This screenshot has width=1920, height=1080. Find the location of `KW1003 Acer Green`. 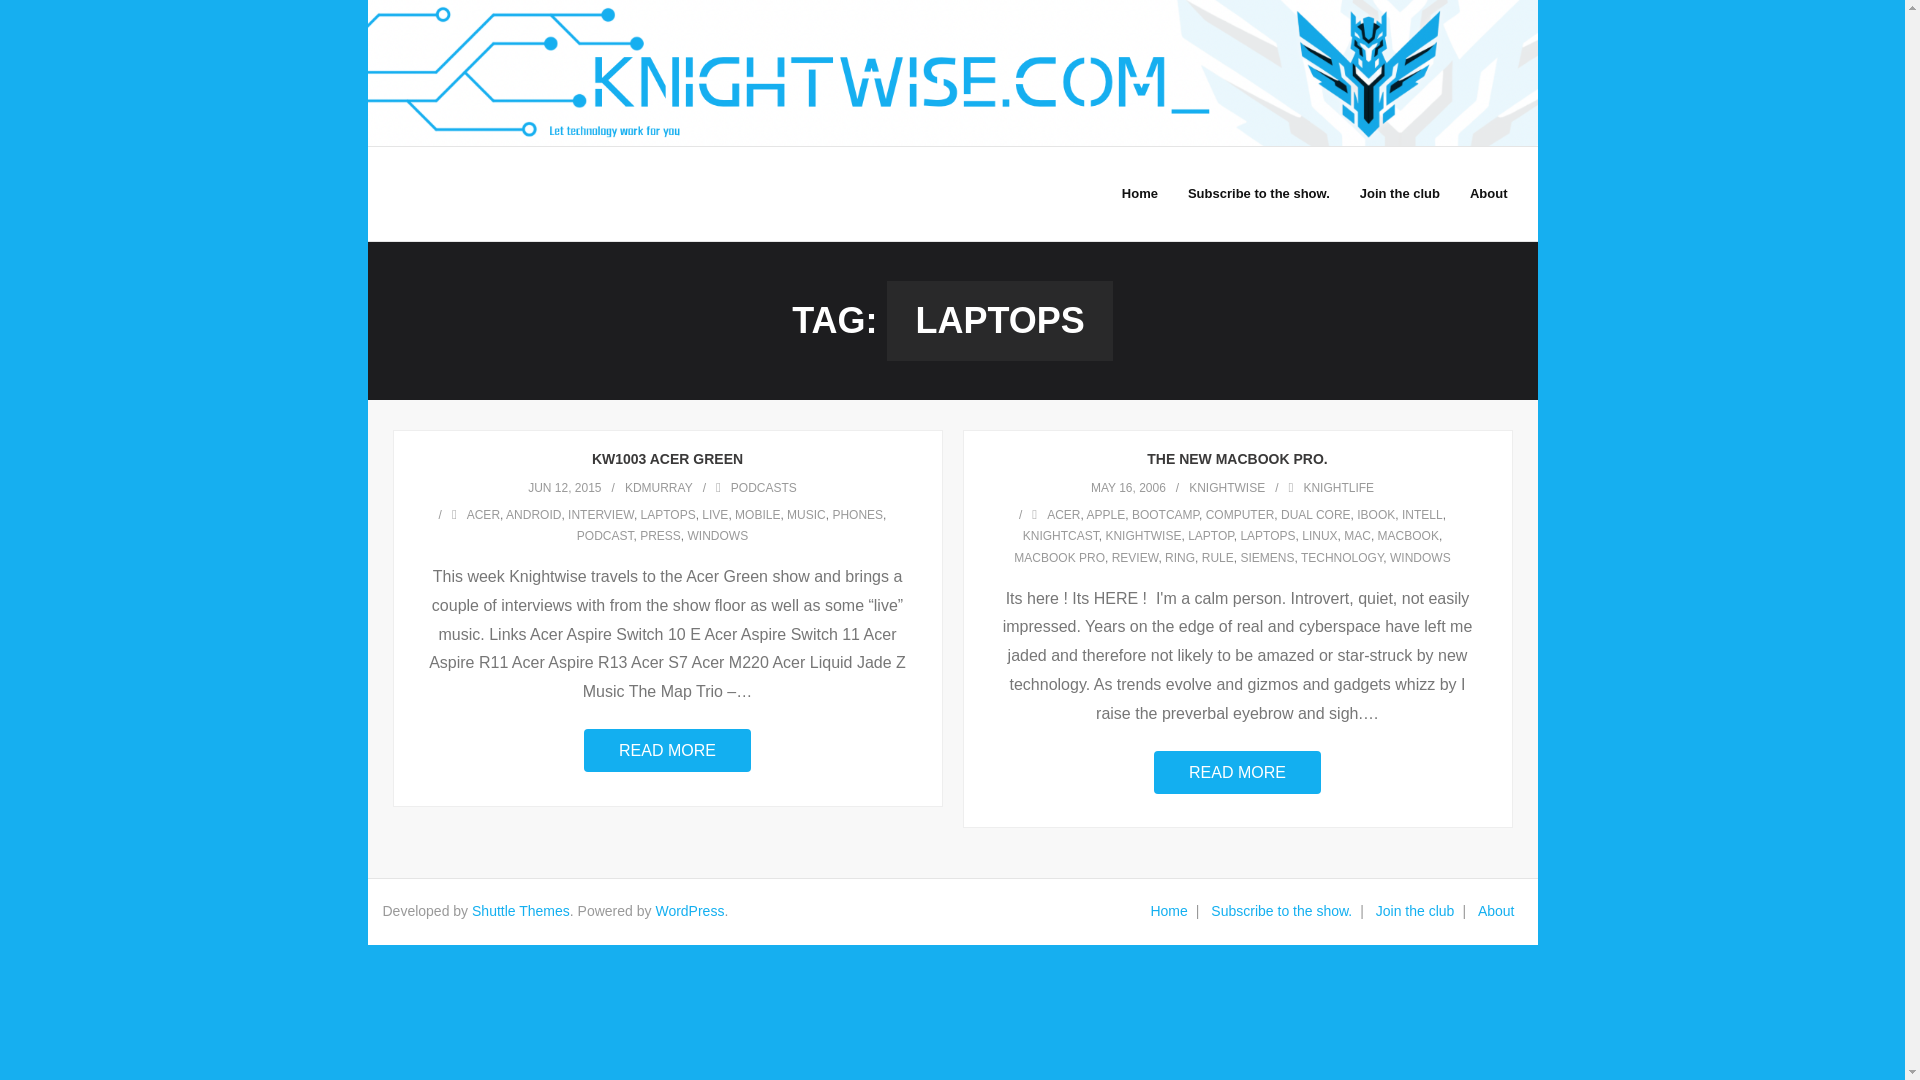

KW1003 Acer Green is located at coordinates (564, 487).